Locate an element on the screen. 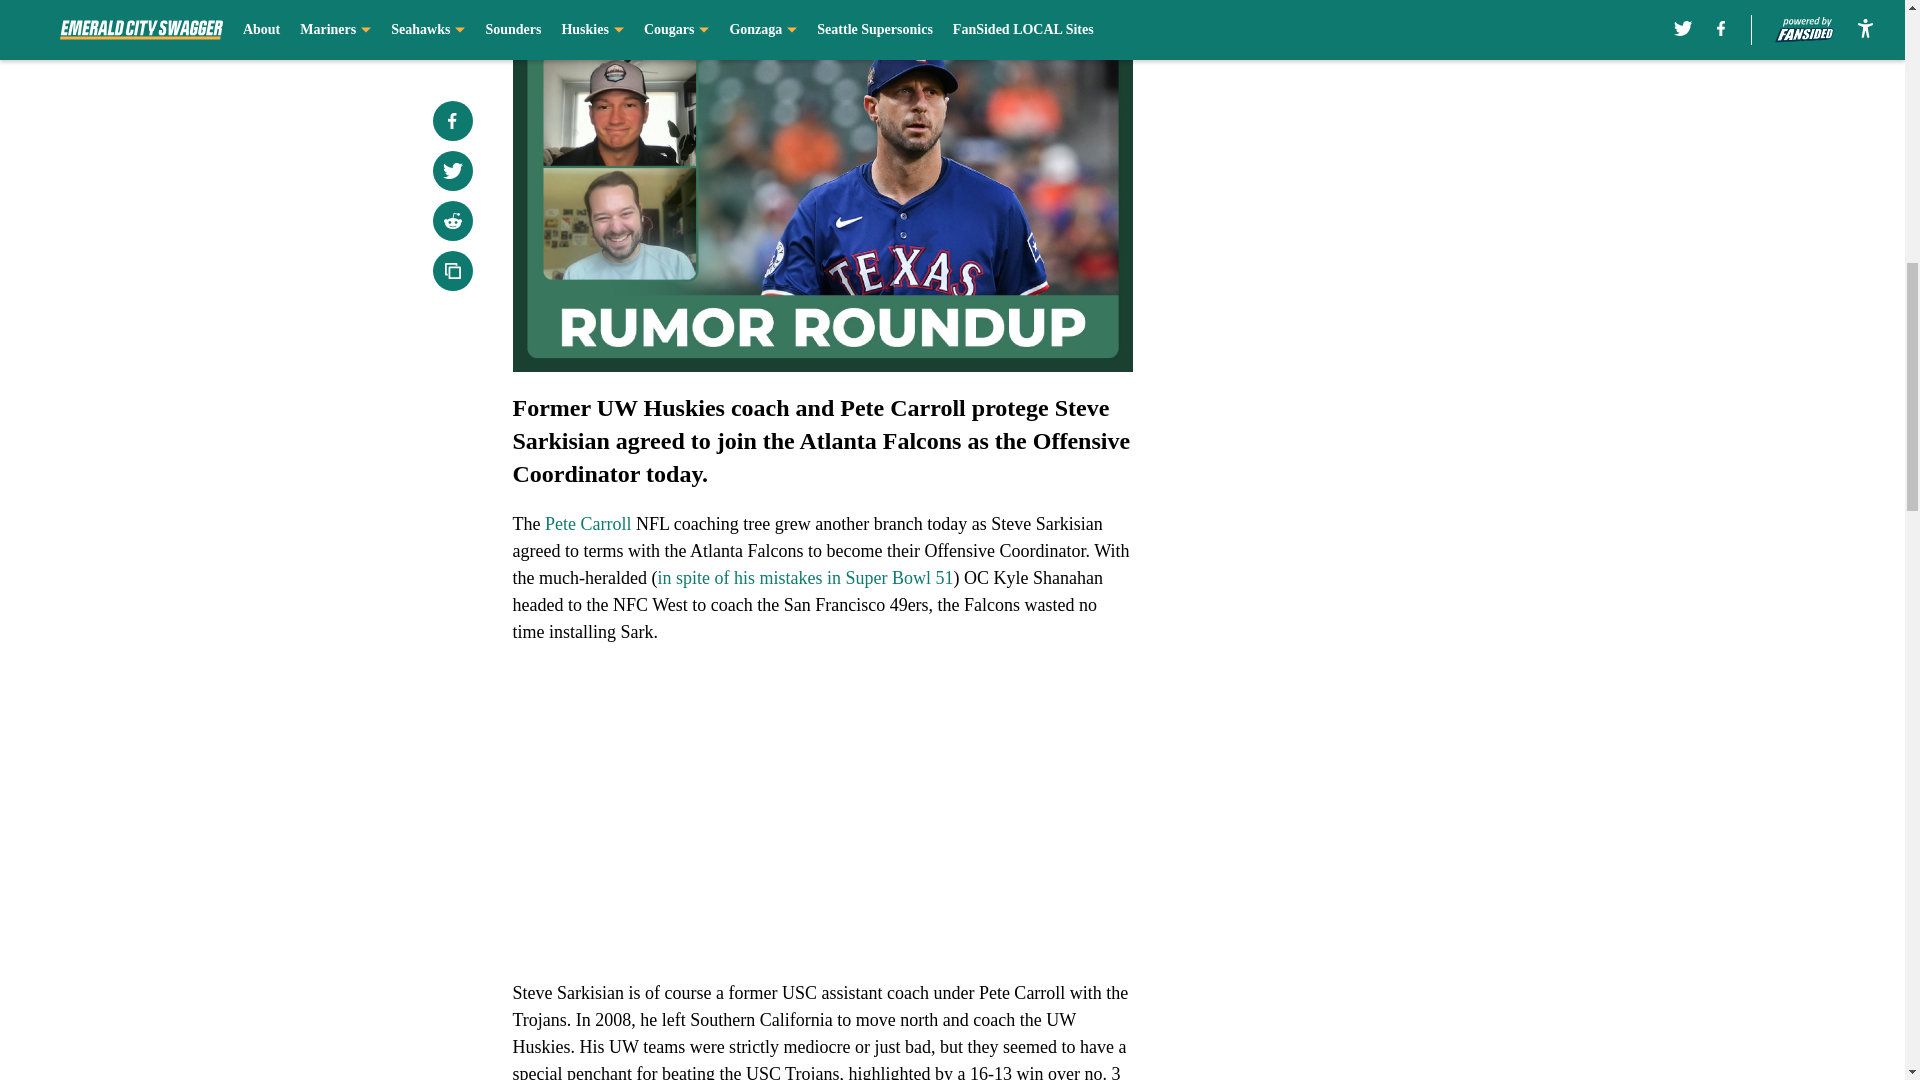 The width and height of the screenshot is (1920, 1080). 3rd party ad content is located at coordinates (1382, 148).